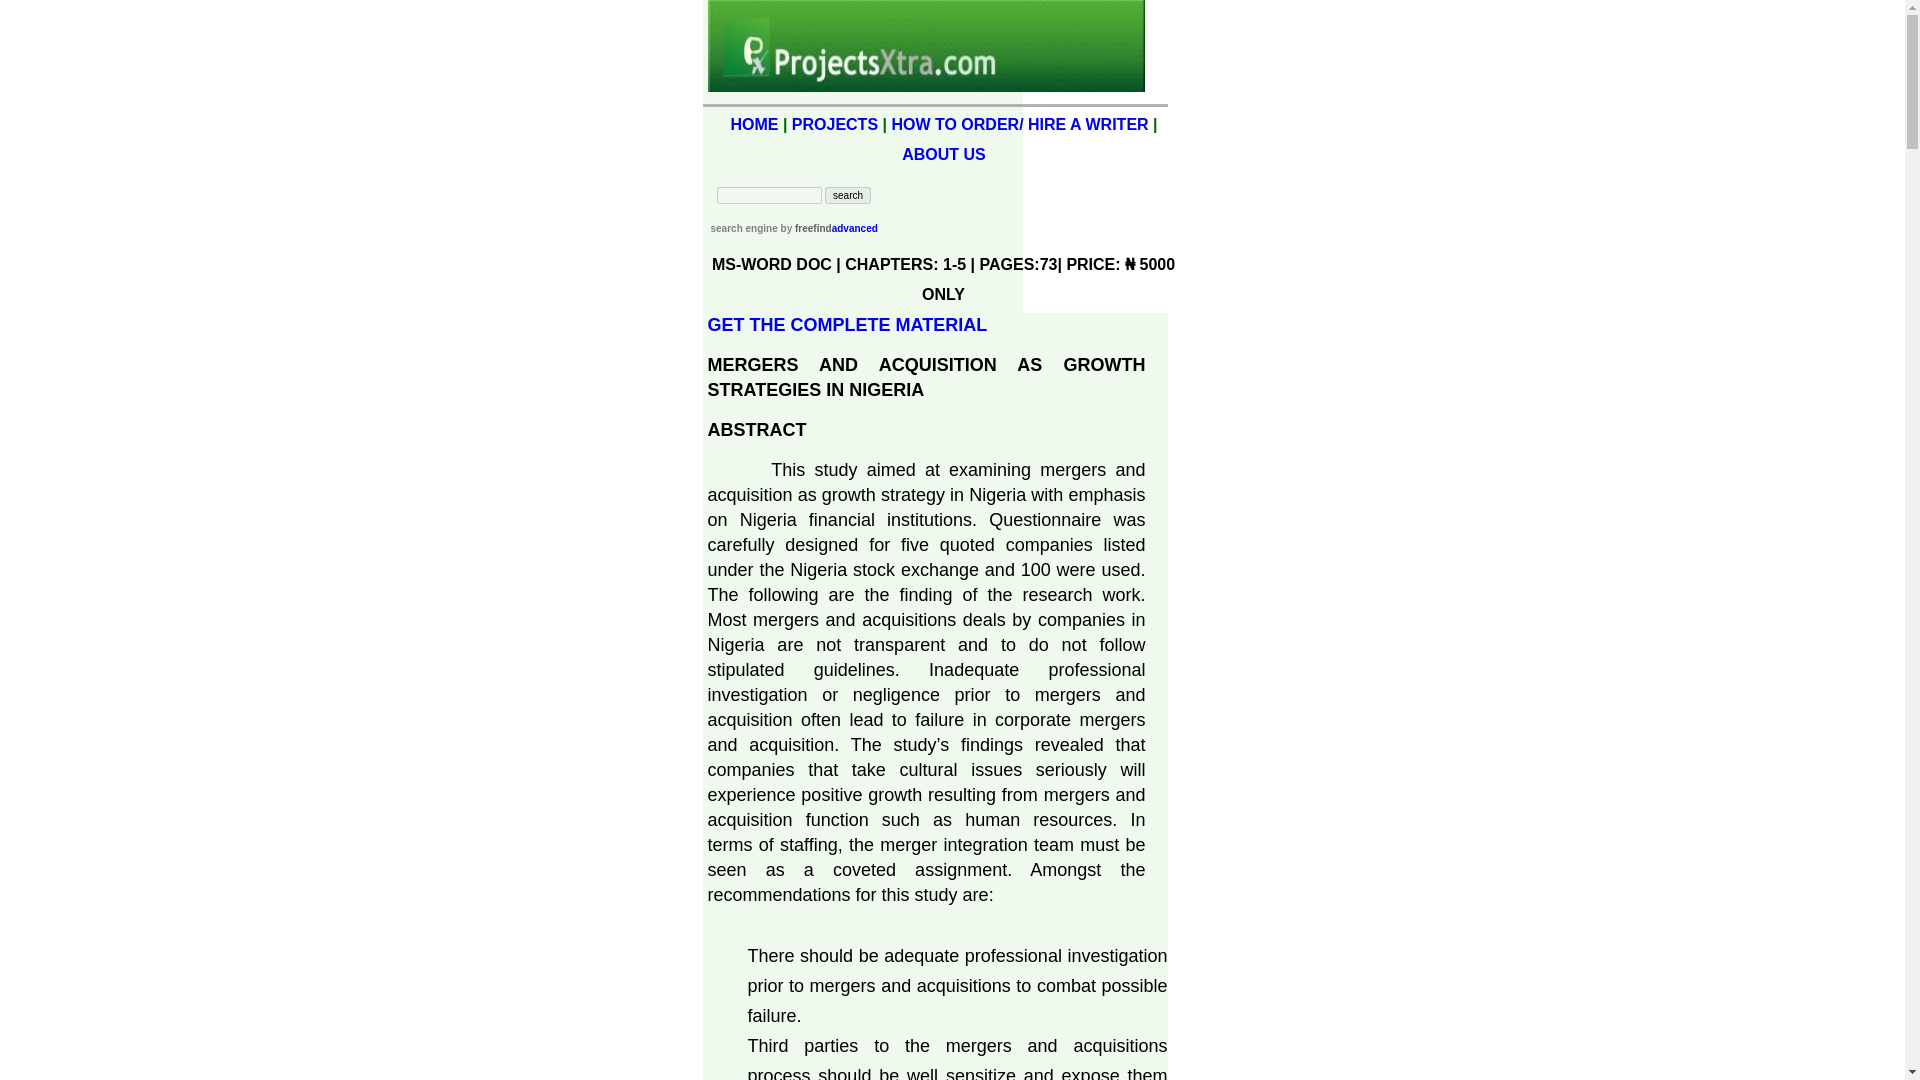  I want to click on search, so click(848, 195).